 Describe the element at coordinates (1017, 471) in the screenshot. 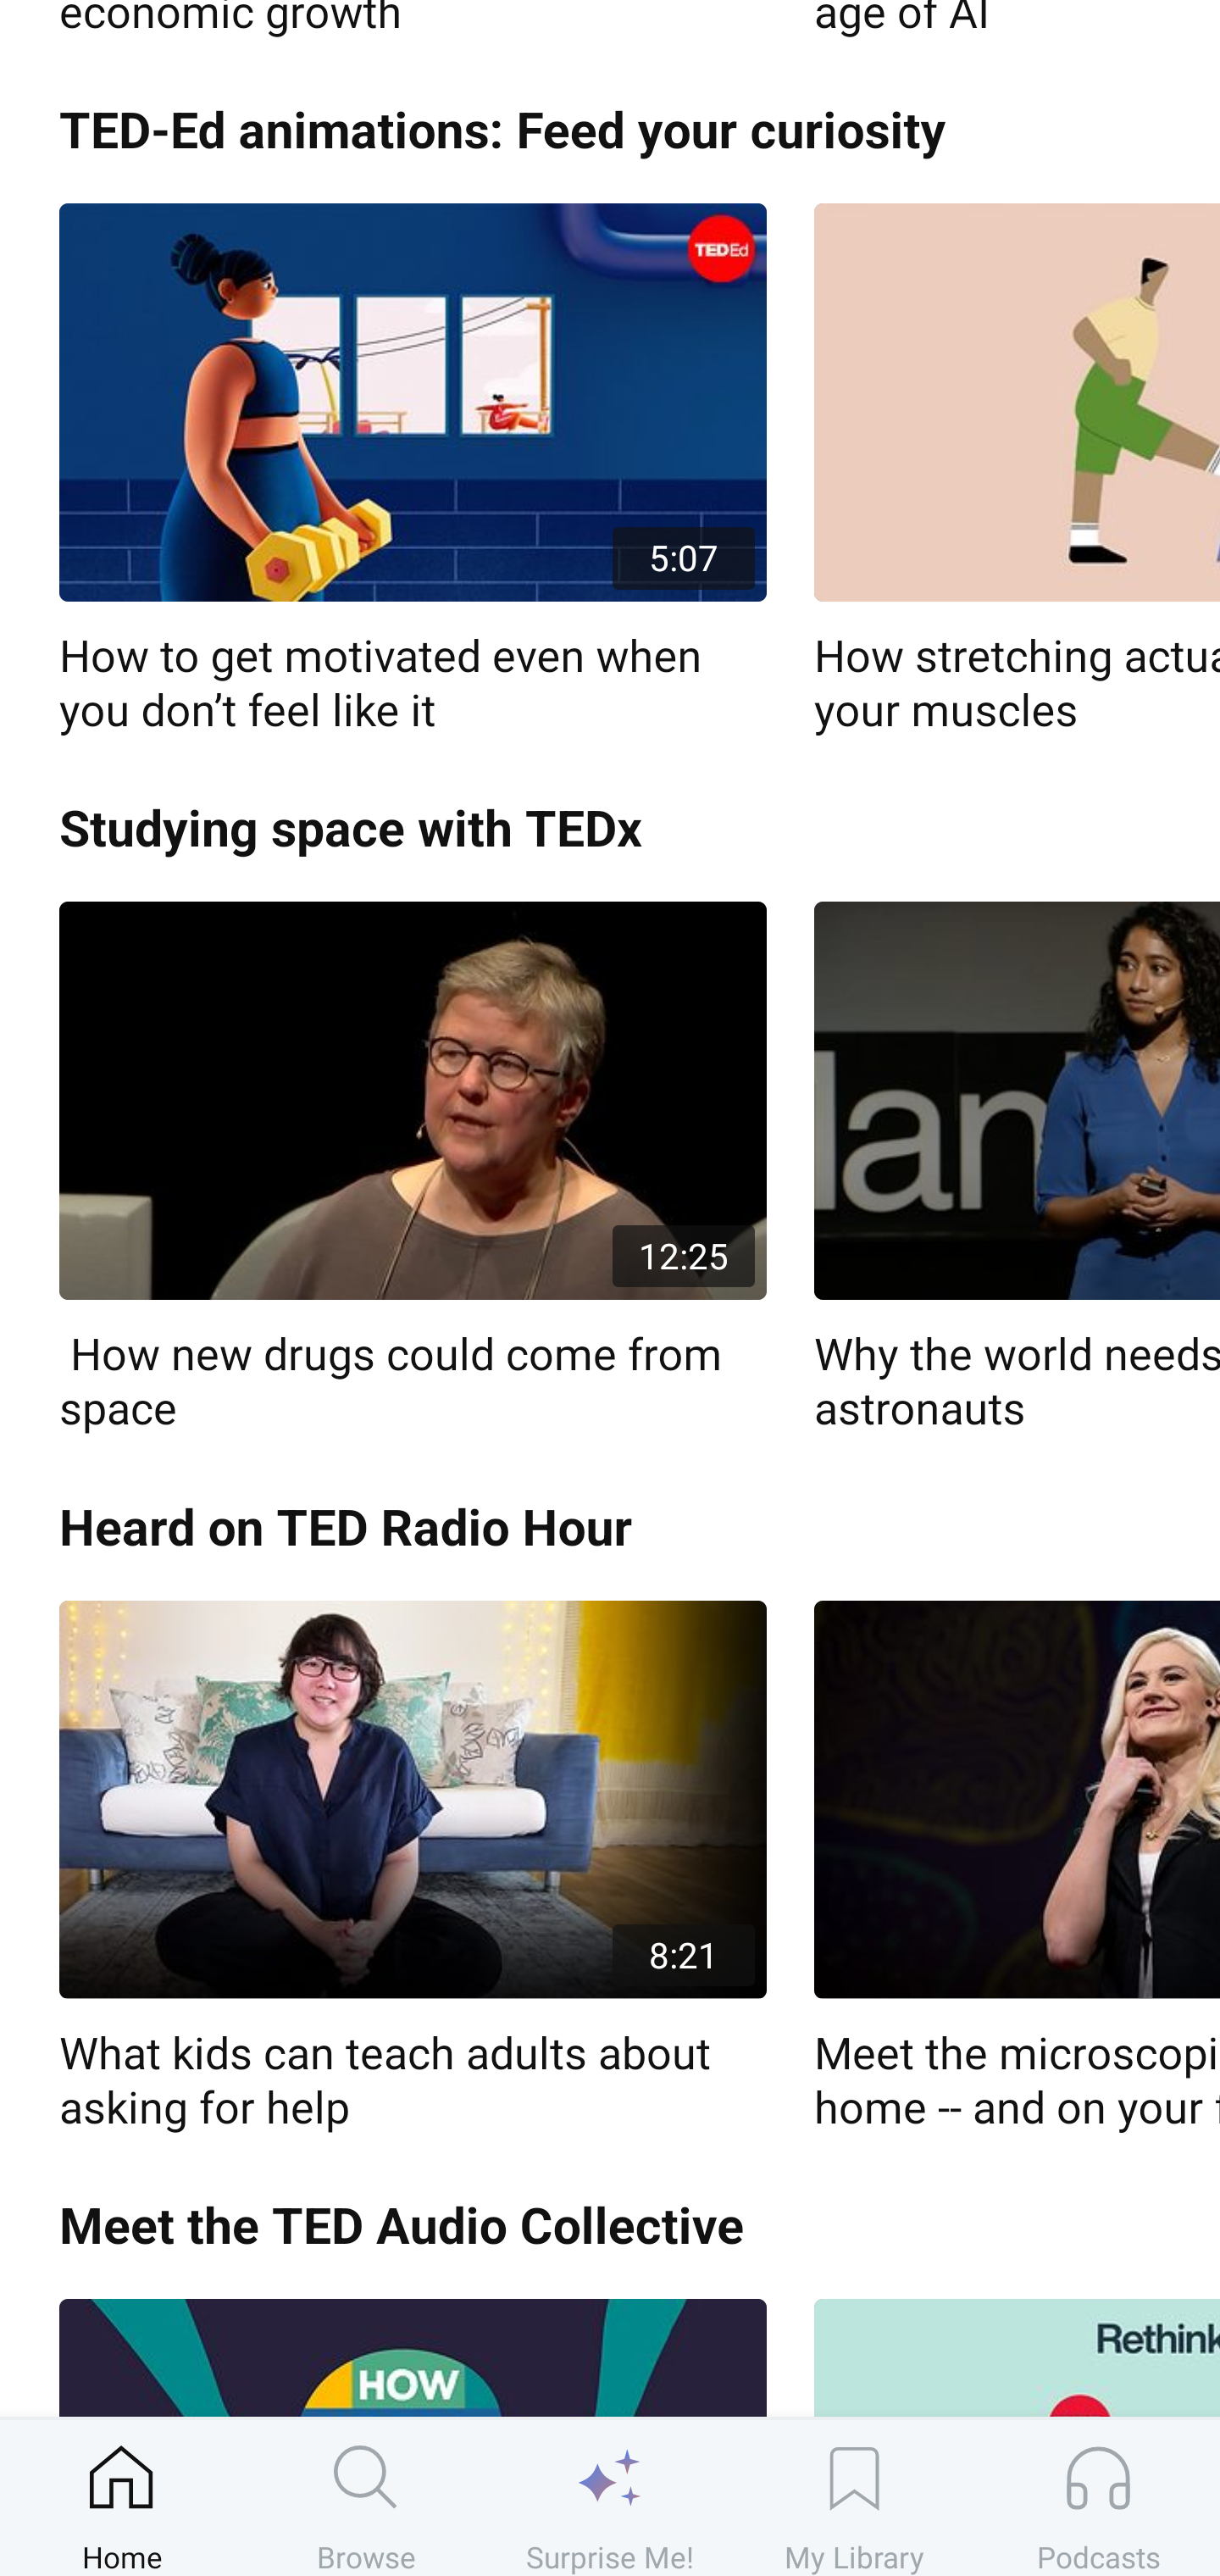

I see `How stretching actually changes your muscles` at that location.